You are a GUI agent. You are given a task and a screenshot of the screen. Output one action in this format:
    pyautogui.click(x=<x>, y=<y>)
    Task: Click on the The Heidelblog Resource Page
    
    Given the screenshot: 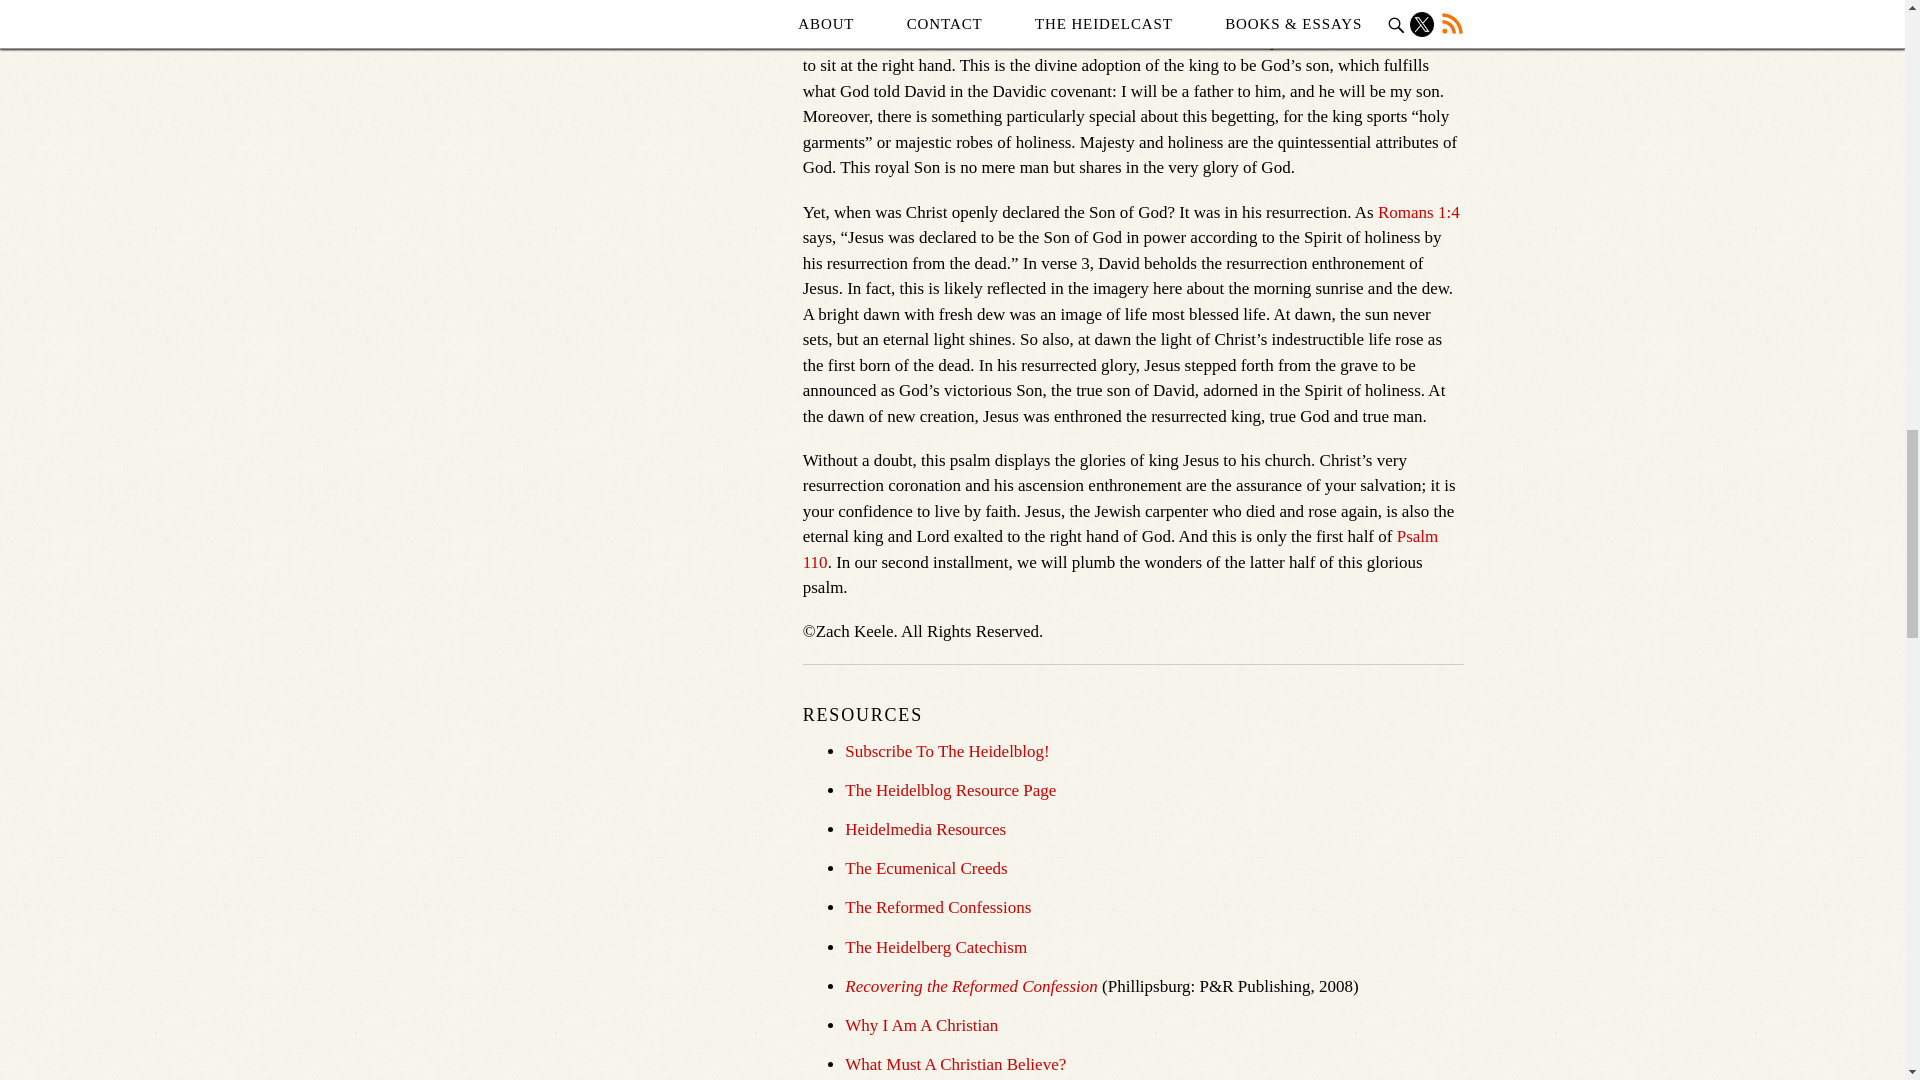 What is the action you would take?
    pyautogui.click(x=950, y=790)
    